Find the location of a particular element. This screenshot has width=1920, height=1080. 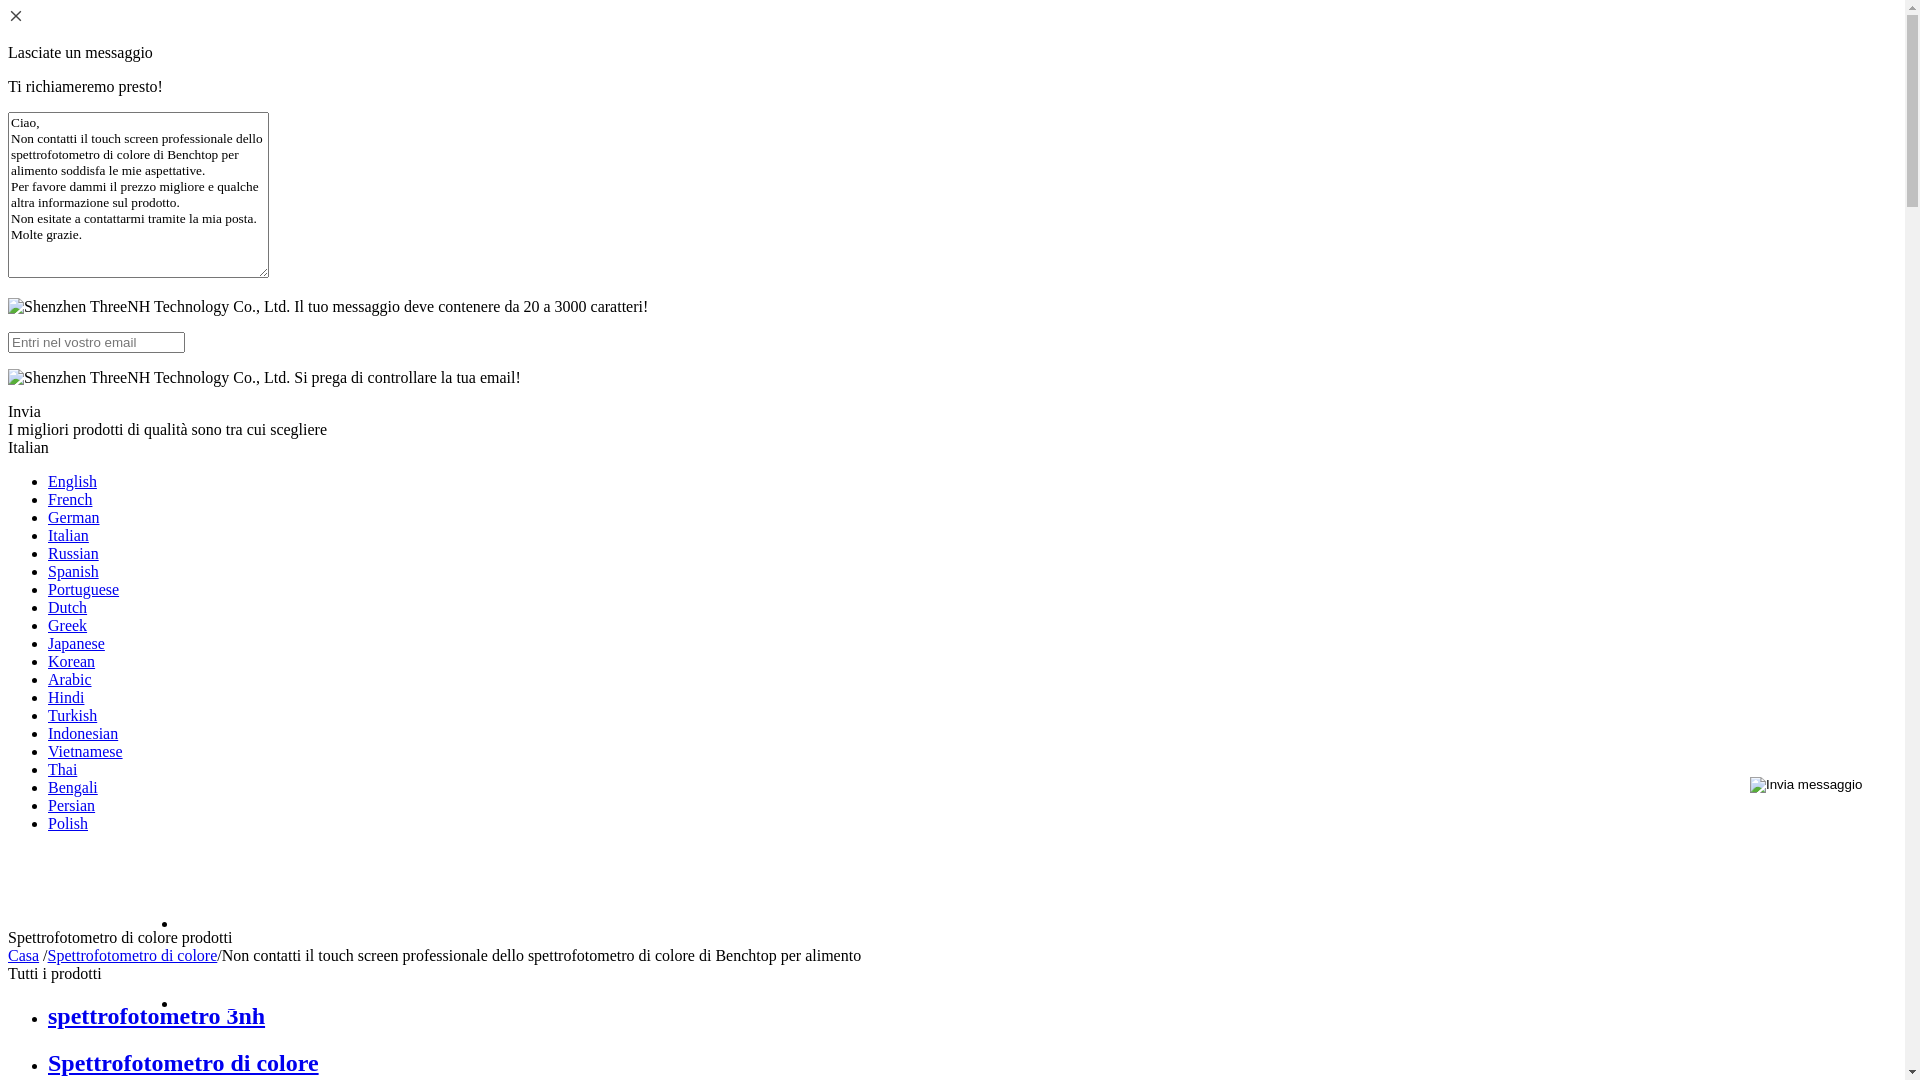

Casa is located at coordinates (1038, 510).